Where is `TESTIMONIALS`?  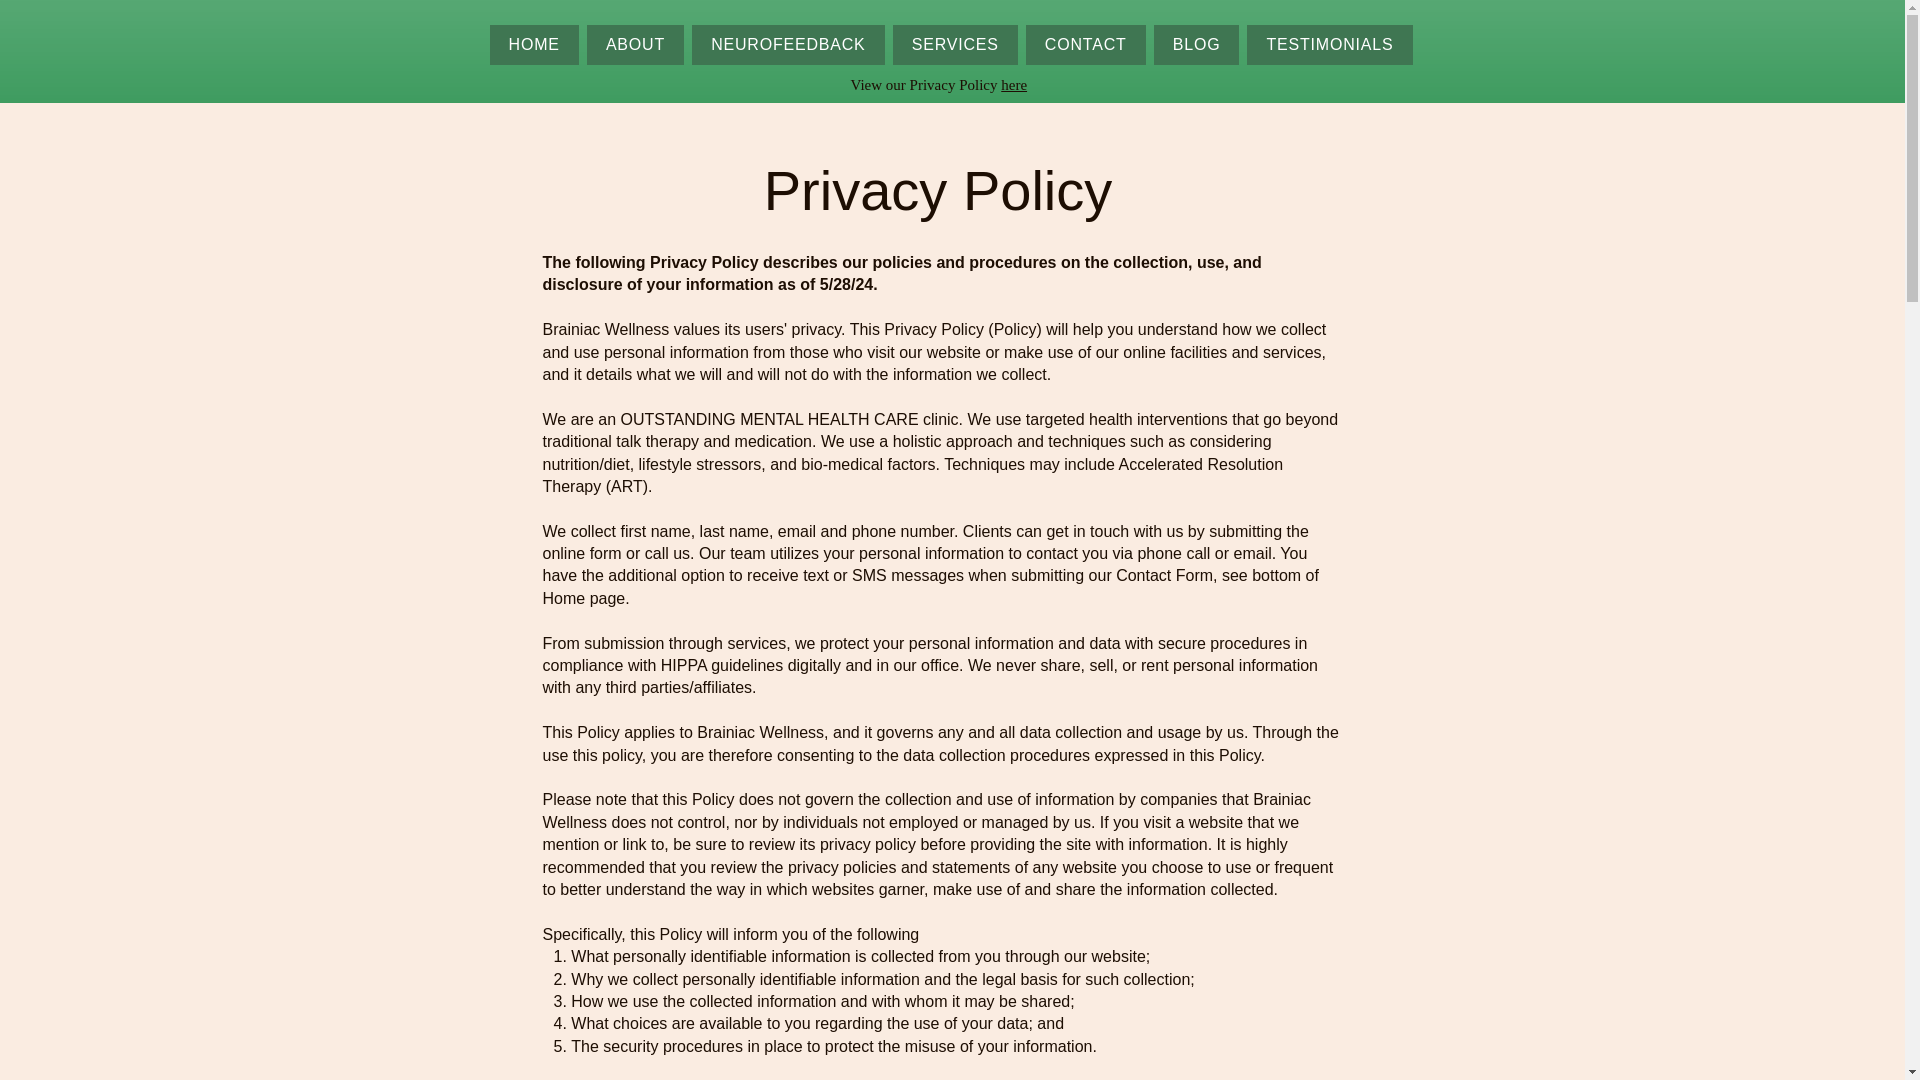
TESTIMONIALS is located at coordinates (1328, 44).